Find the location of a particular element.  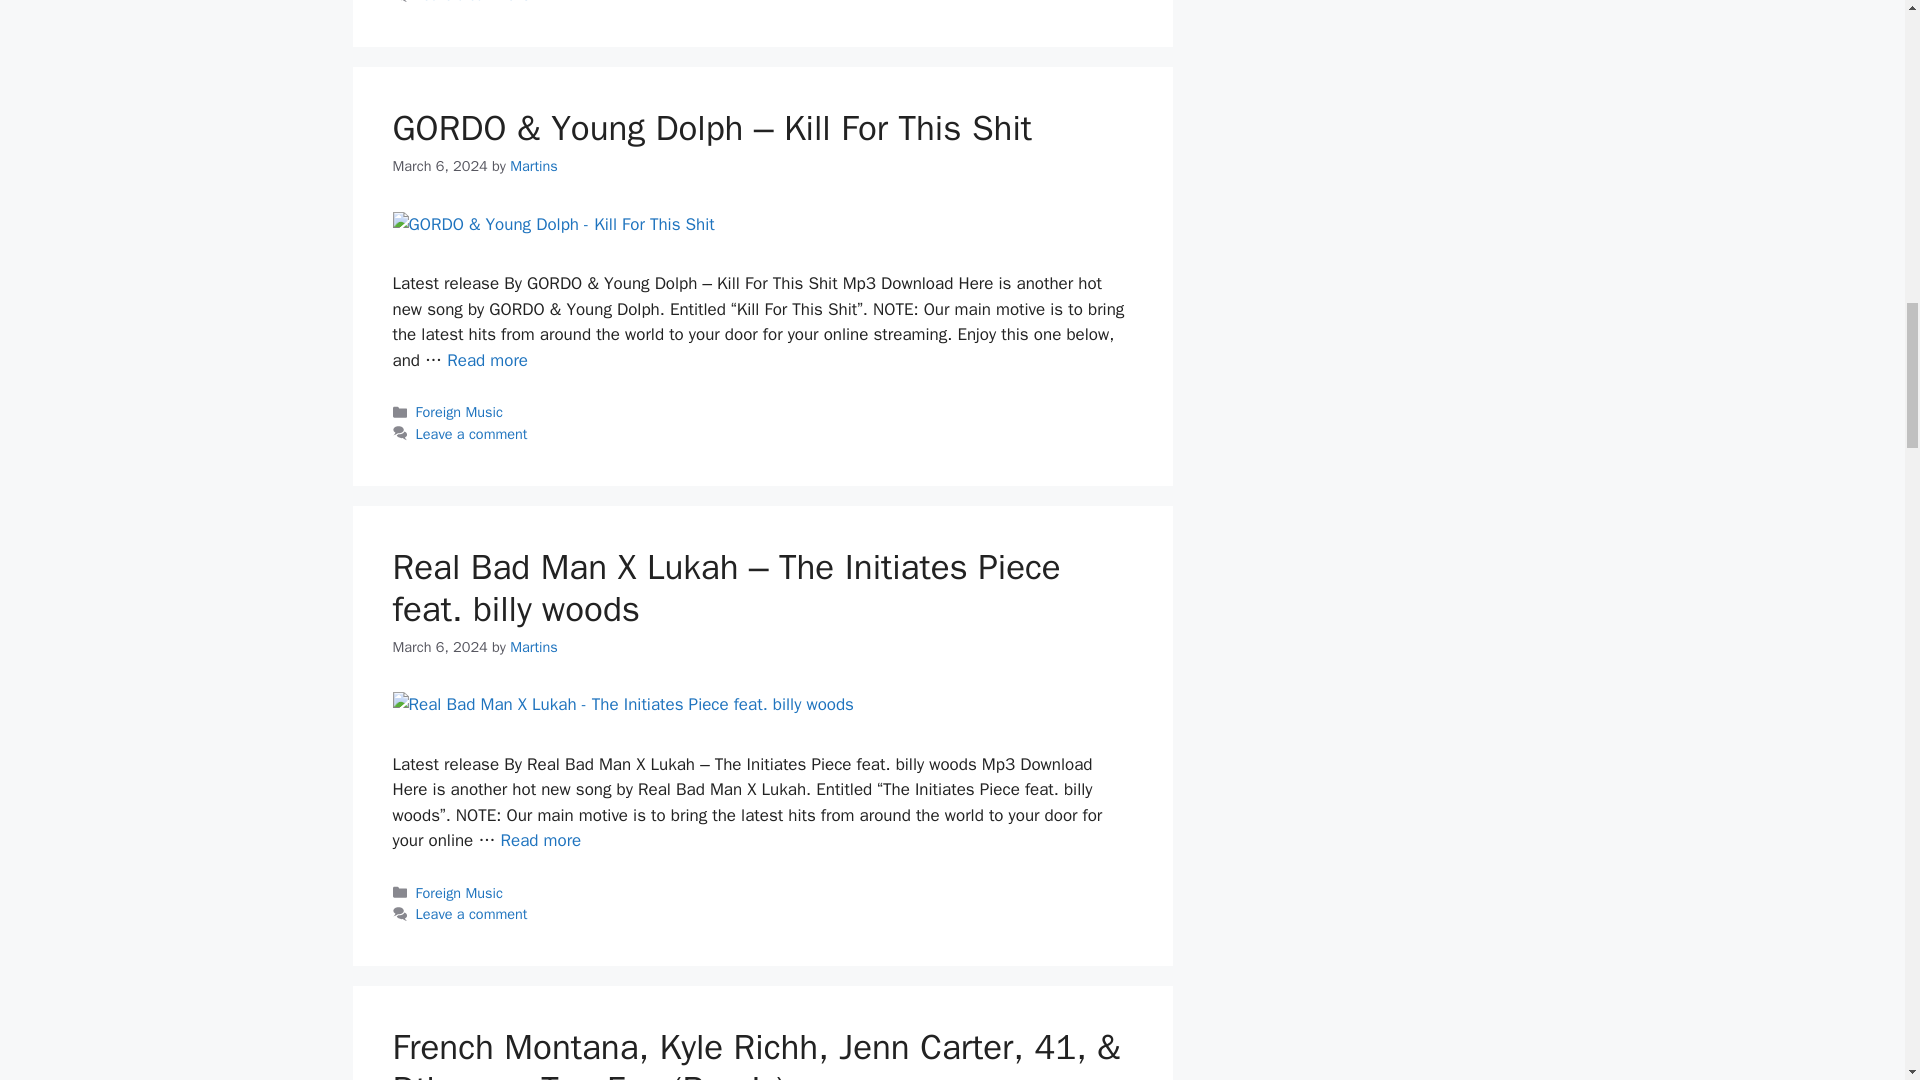

View all posts by Martins is located at coordinates (534, 646).